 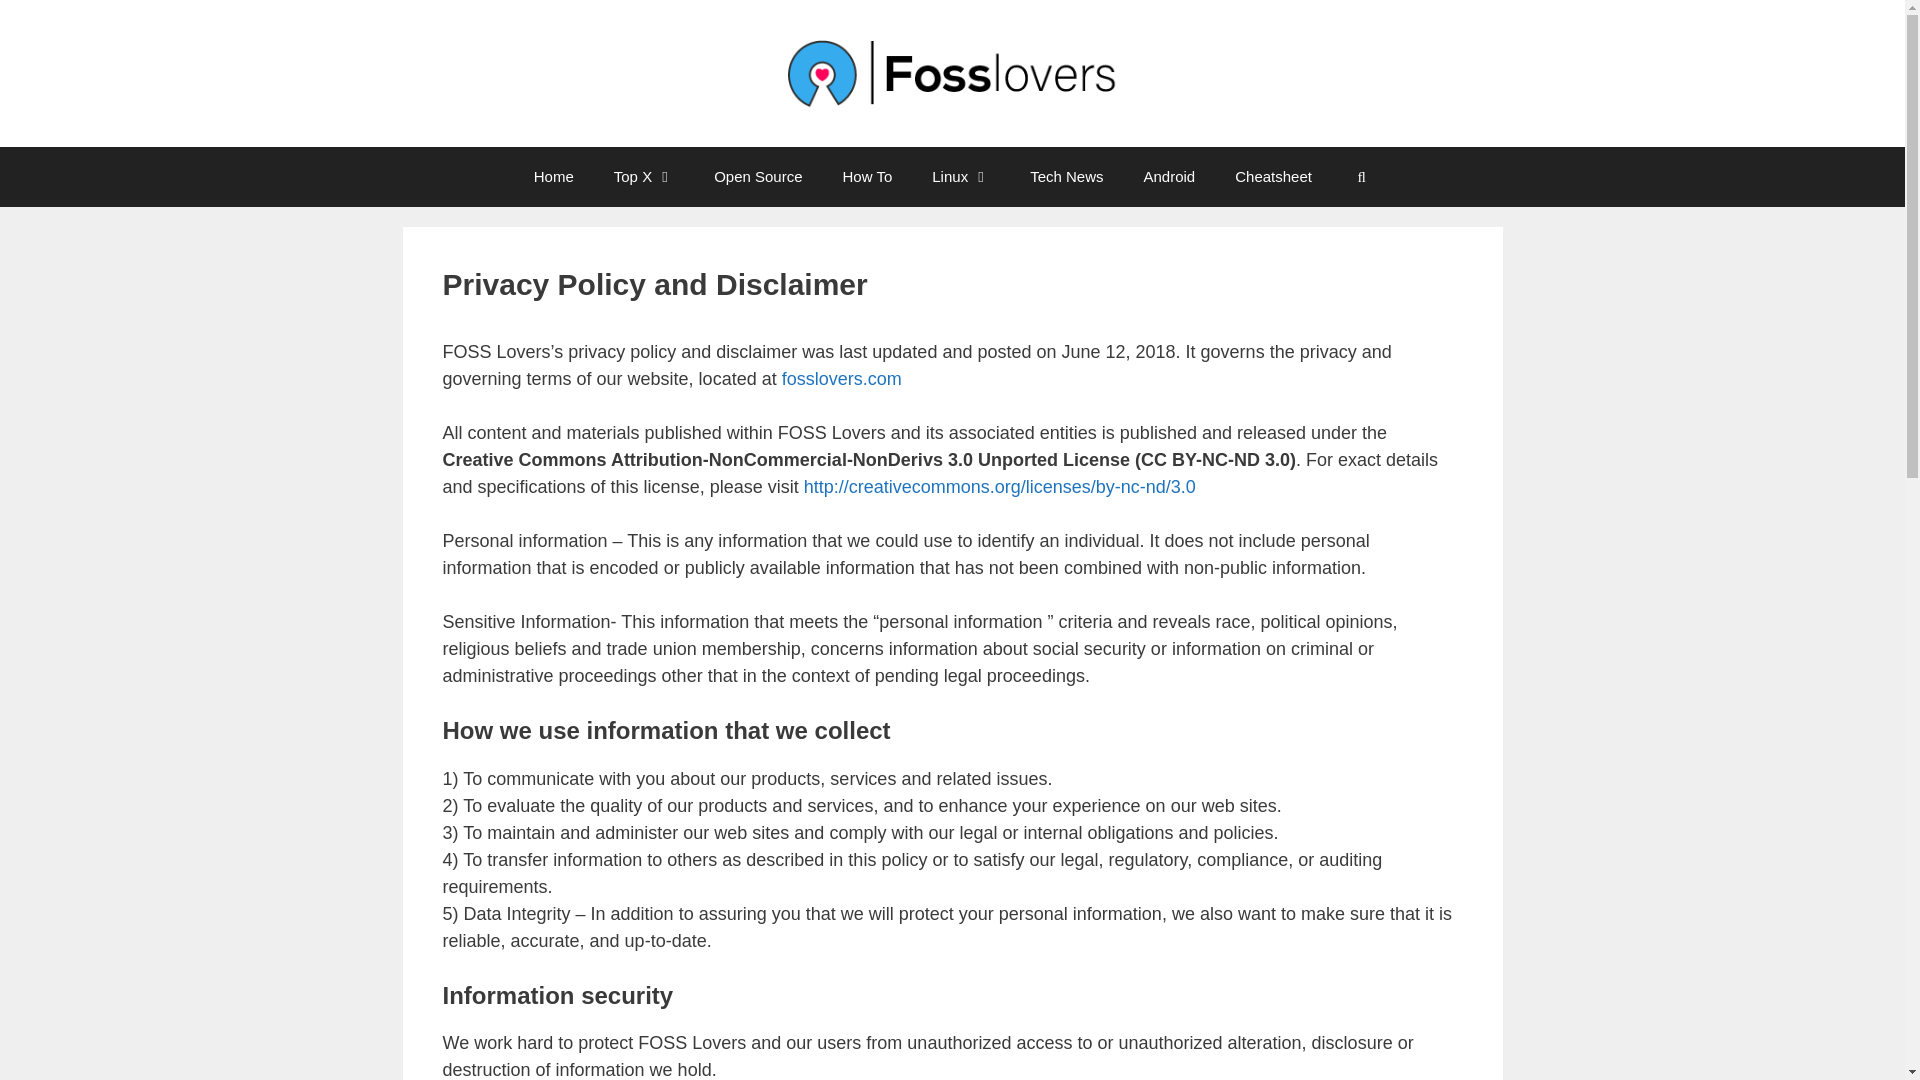 I want to click on Linux, so click(x=960, y=176).